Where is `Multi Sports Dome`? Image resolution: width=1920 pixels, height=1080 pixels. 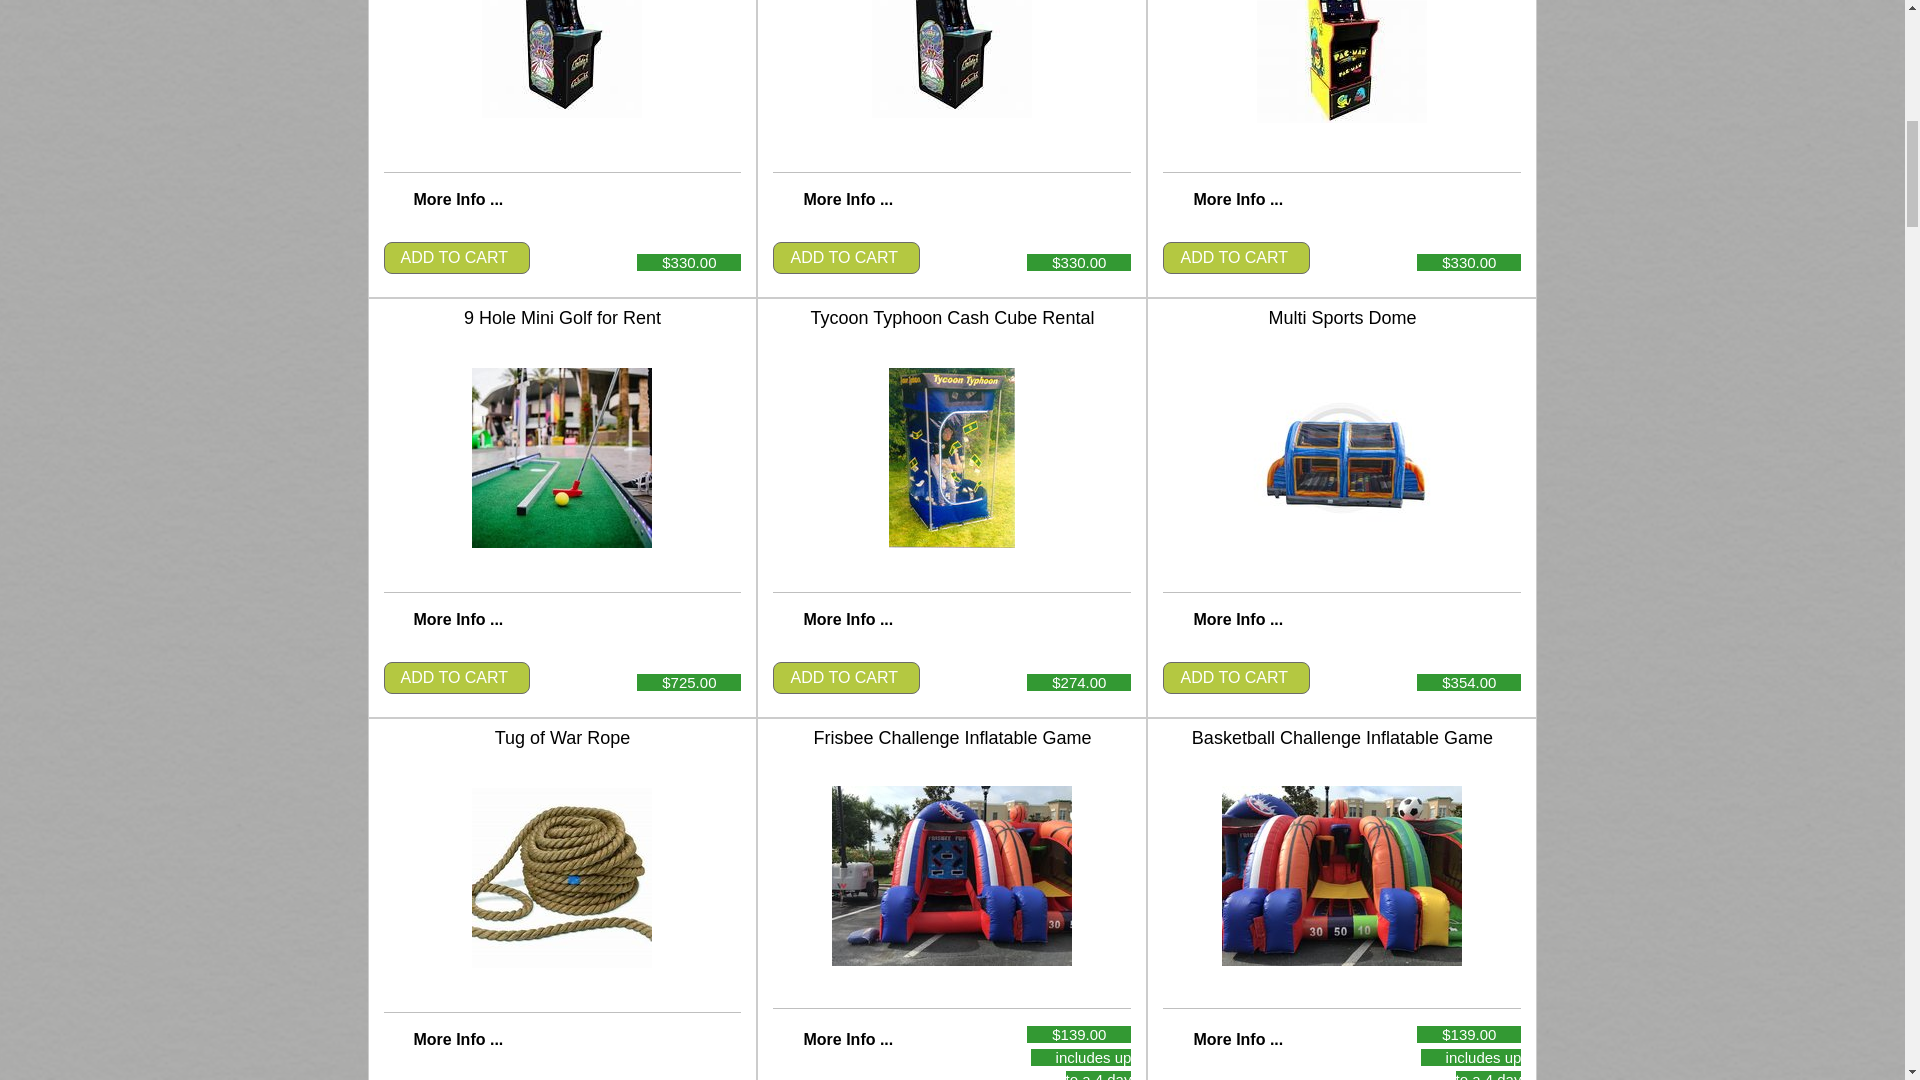 Multi Sports Dome is located at coordinates (1341, 458).